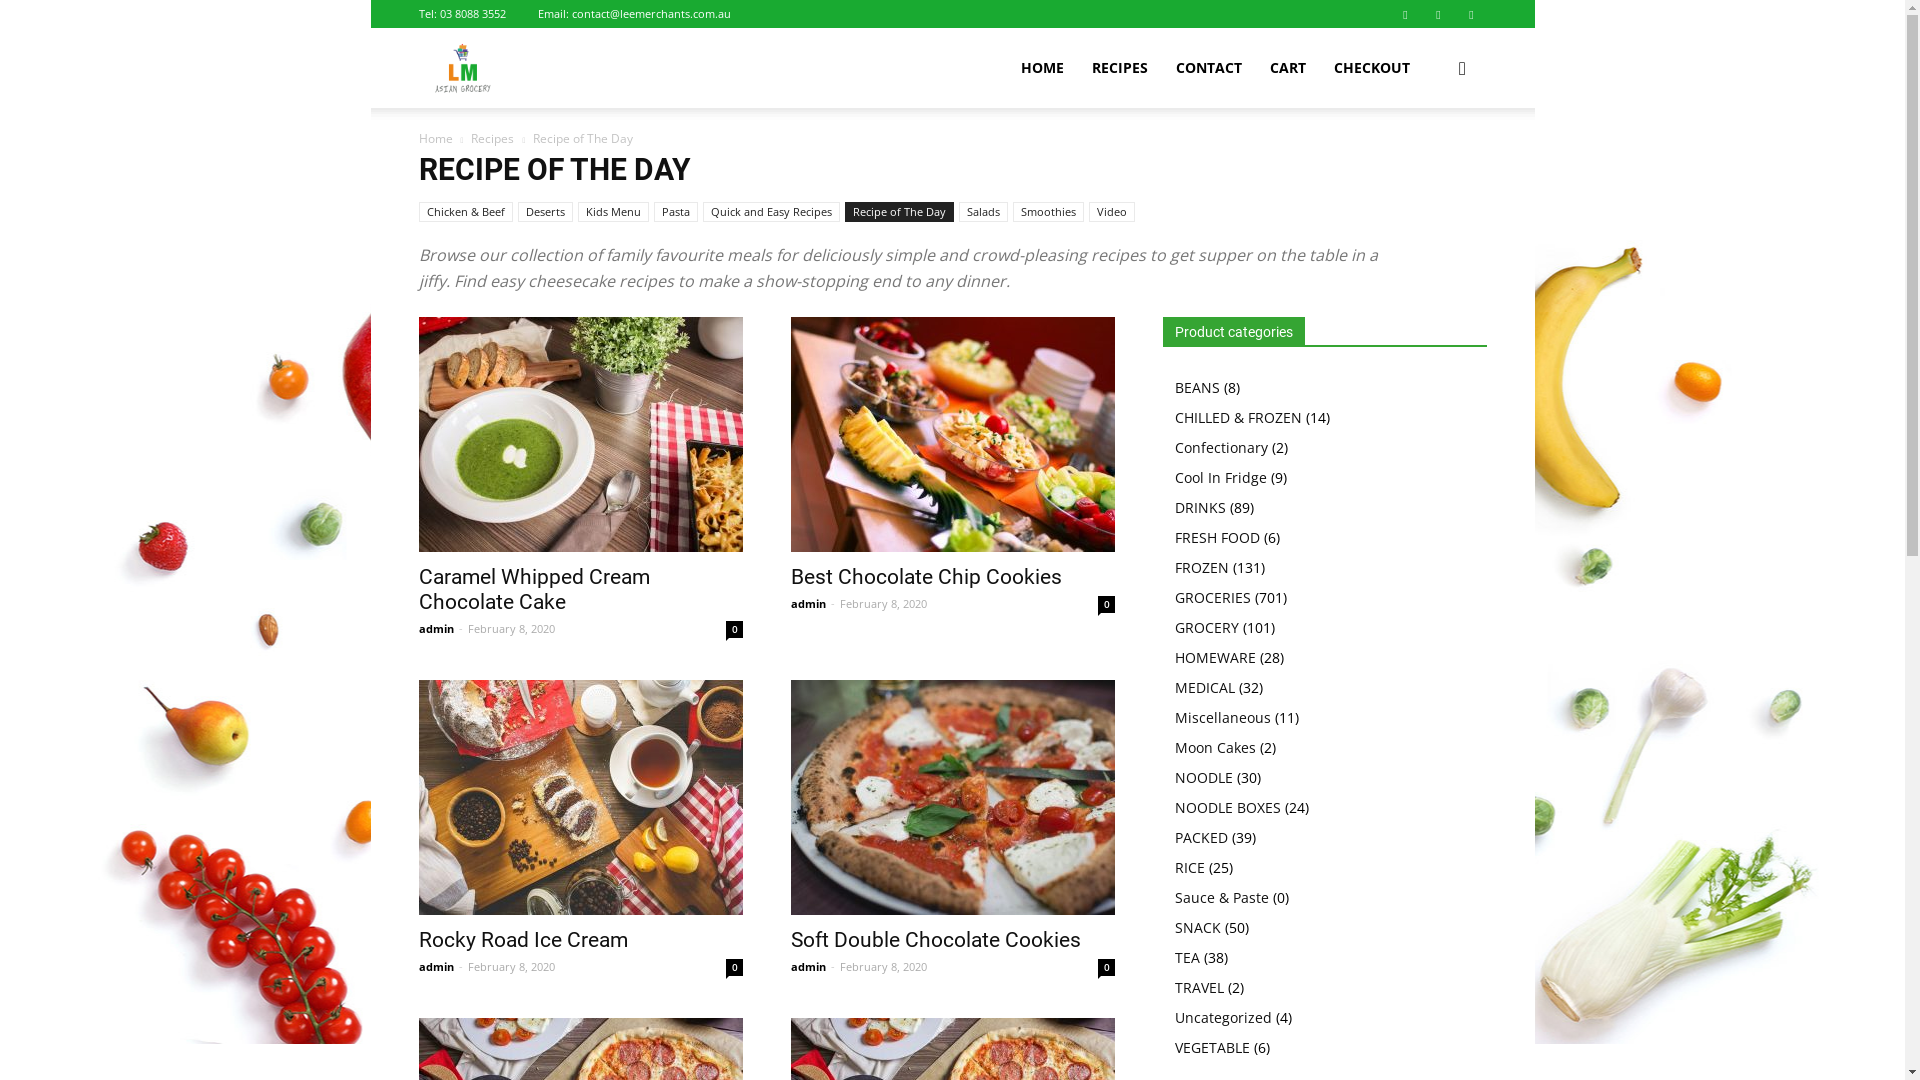  Describe the element at coordinates (1220, 448) in the screenshot. I see `Confectionary` at that location.